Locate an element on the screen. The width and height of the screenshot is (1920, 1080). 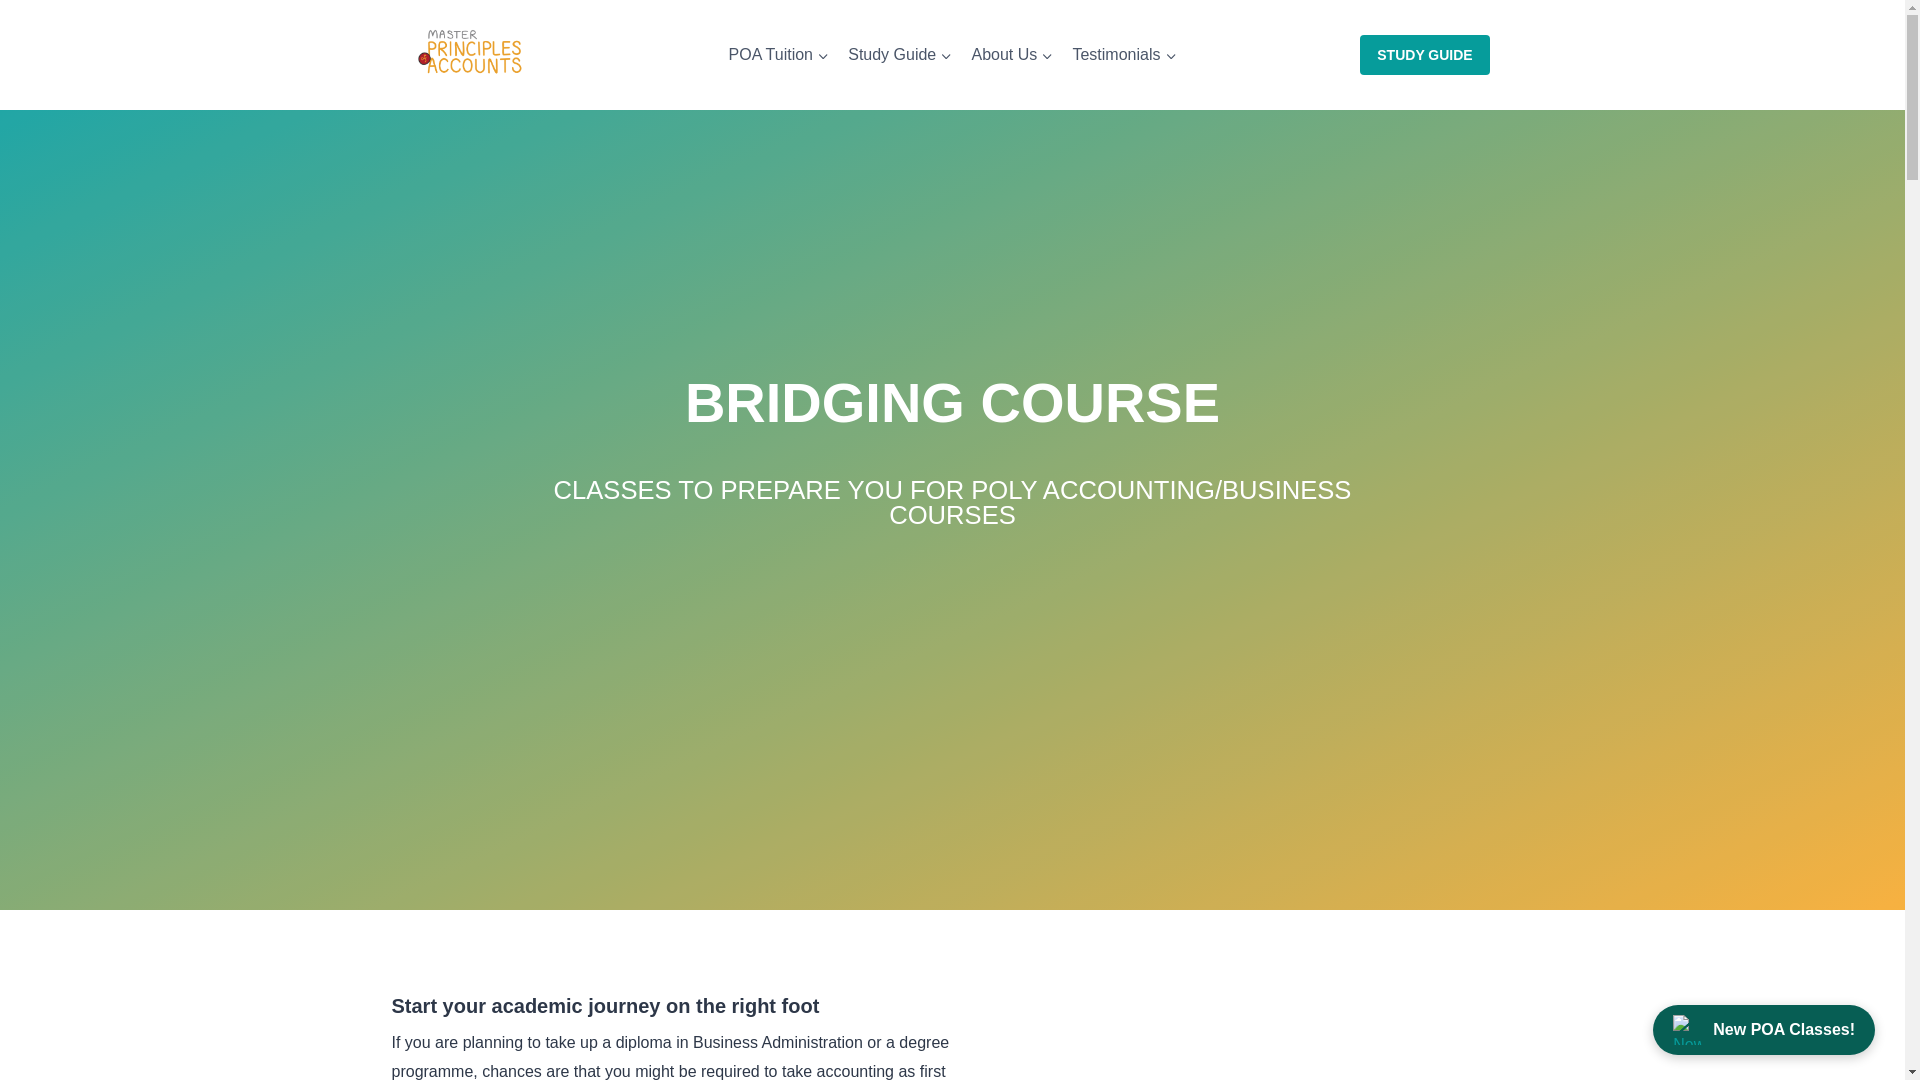
Testimonials is located at coordinates (1124, 54).